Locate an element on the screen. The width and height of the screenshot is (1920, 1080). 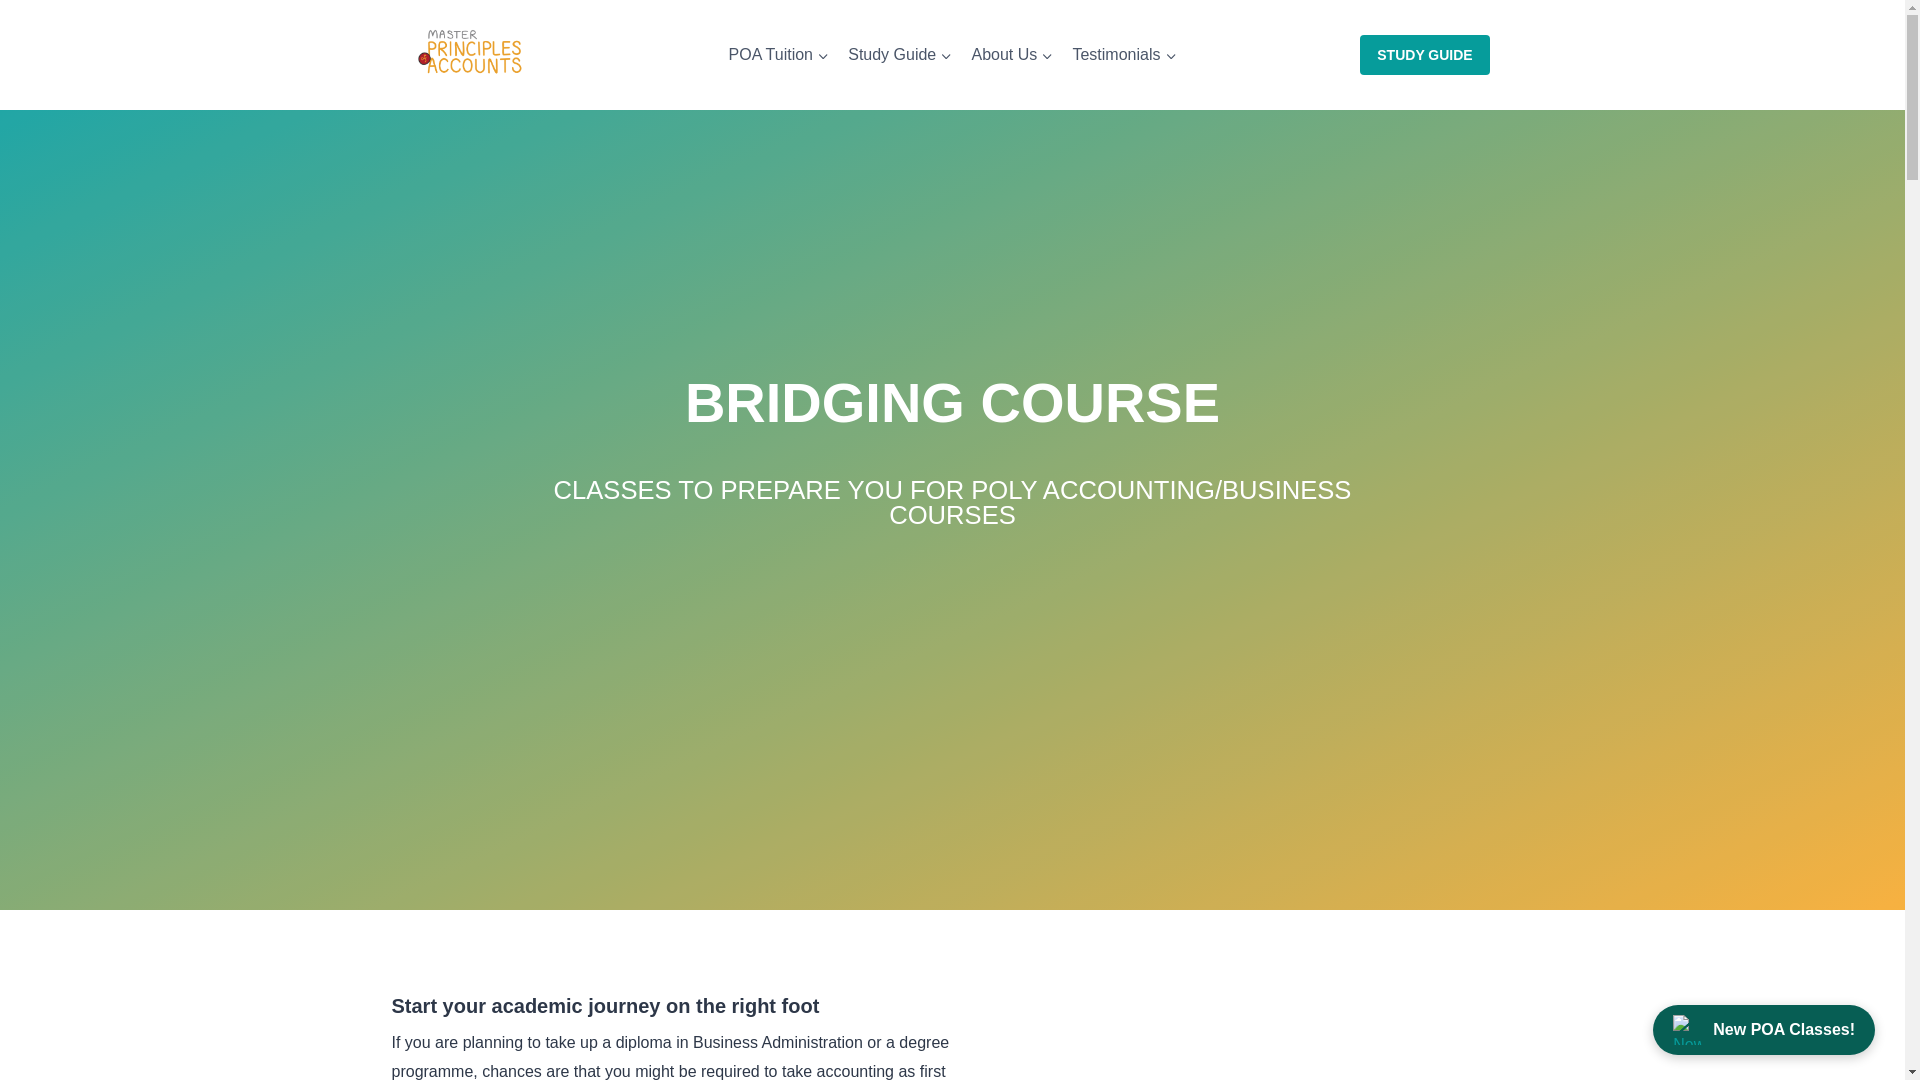
Testimonials is located at coordinates (1124, 54).